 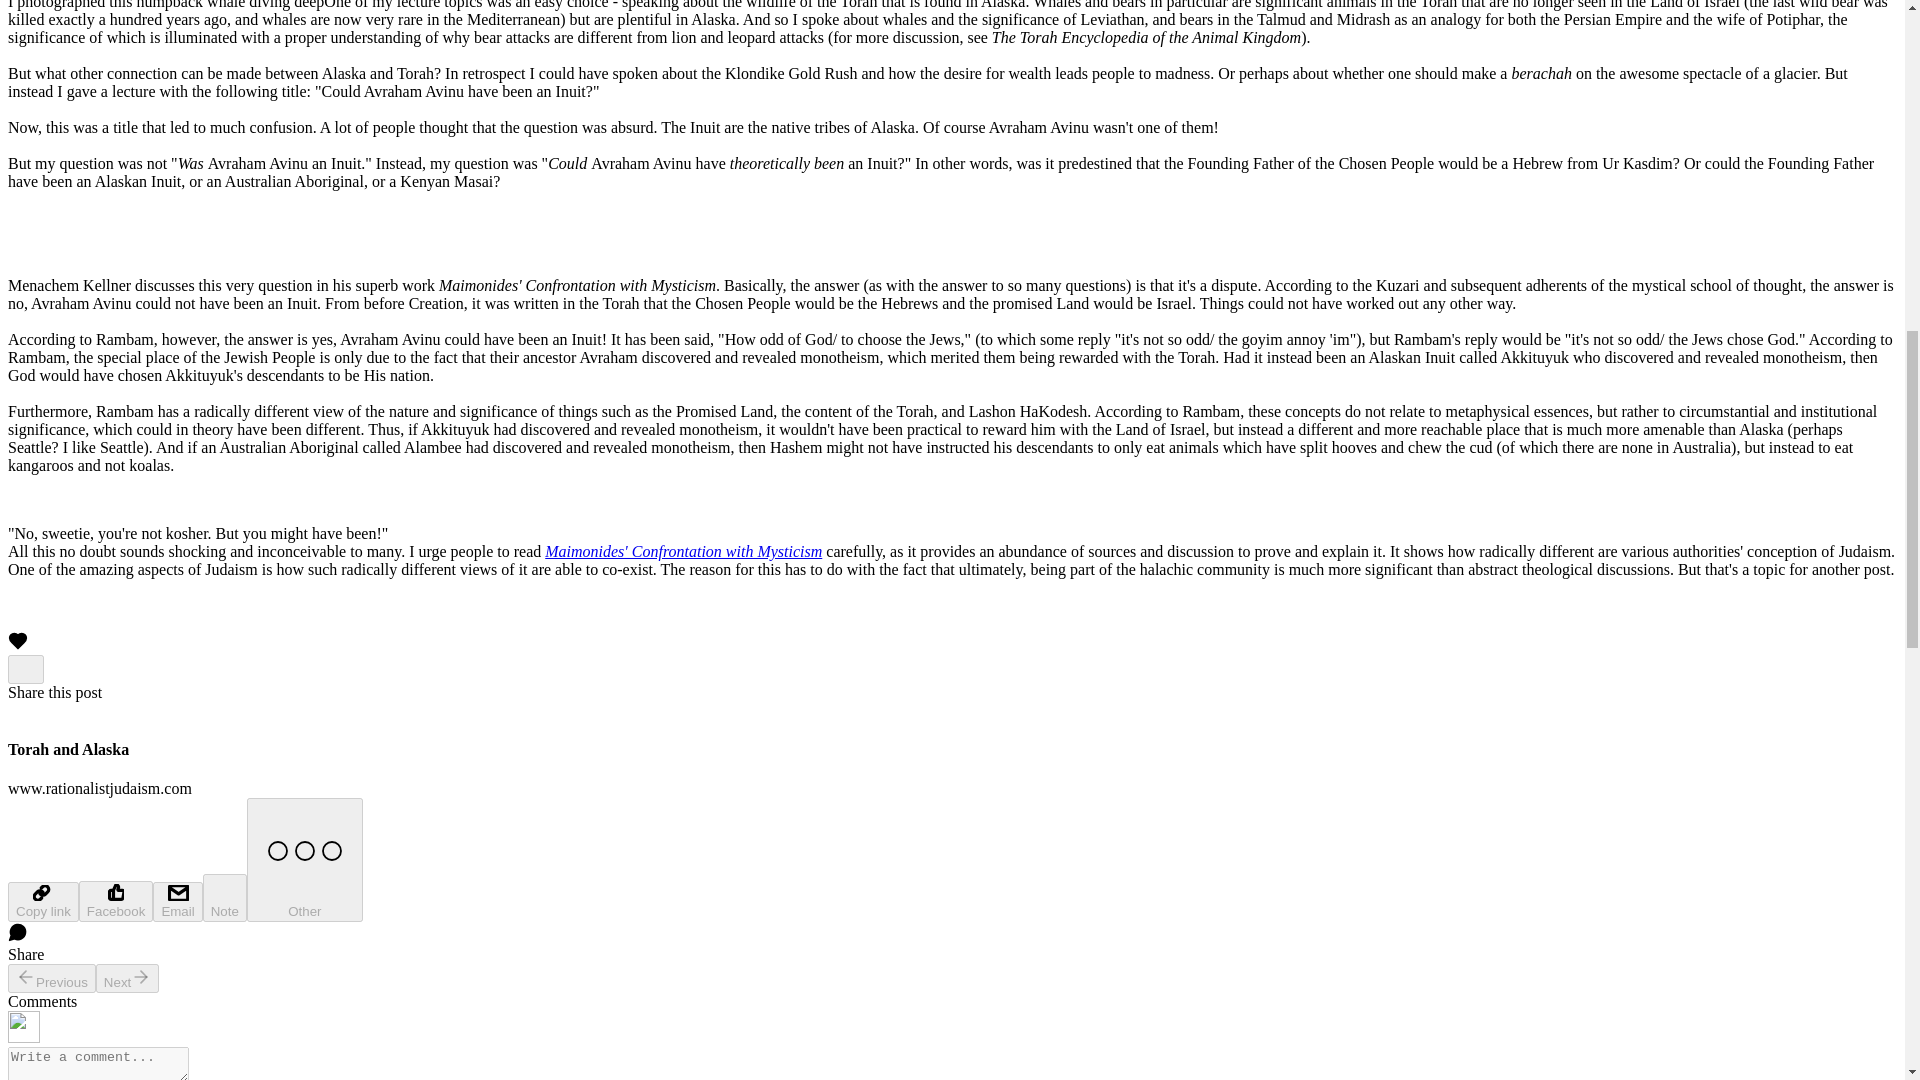 I want to click on Other, so click(x=304, y=860).